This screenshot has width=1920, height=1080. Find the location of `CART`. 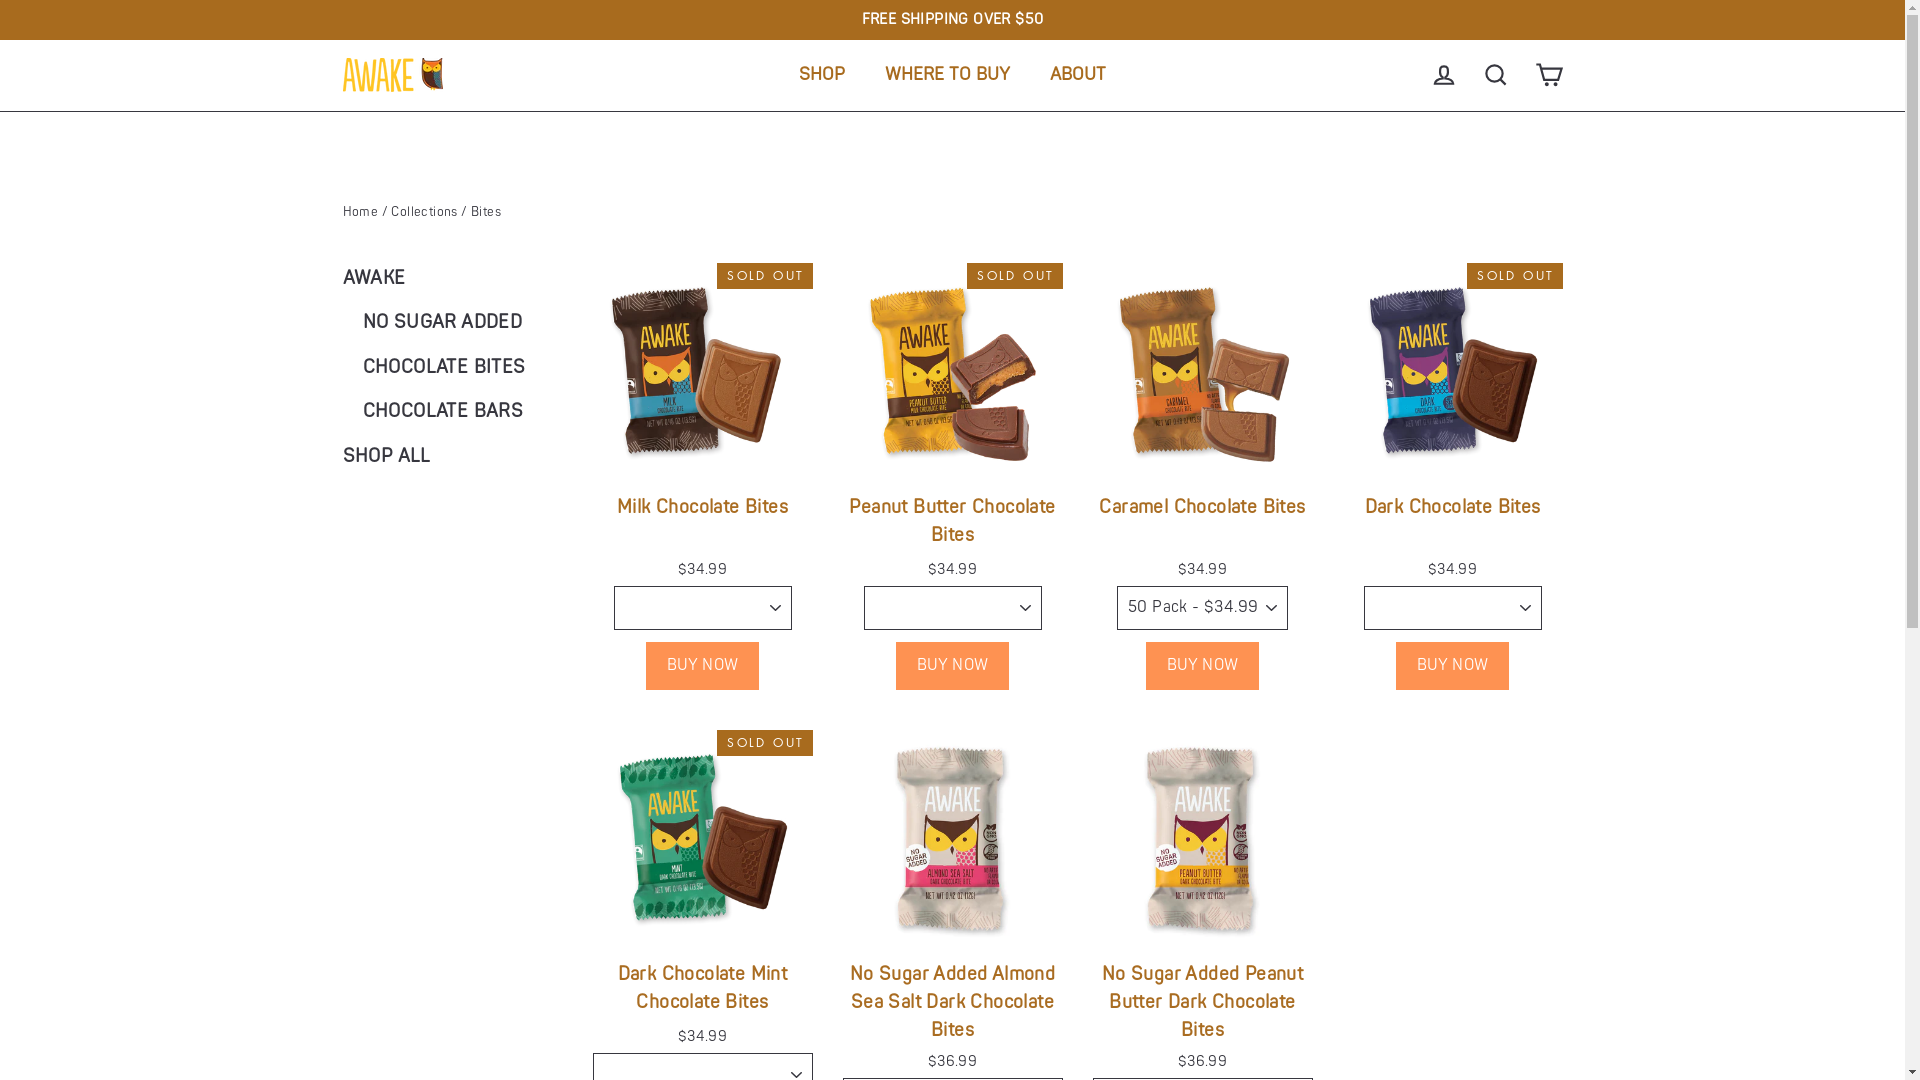

CART is located at coordinates (1548, 75).